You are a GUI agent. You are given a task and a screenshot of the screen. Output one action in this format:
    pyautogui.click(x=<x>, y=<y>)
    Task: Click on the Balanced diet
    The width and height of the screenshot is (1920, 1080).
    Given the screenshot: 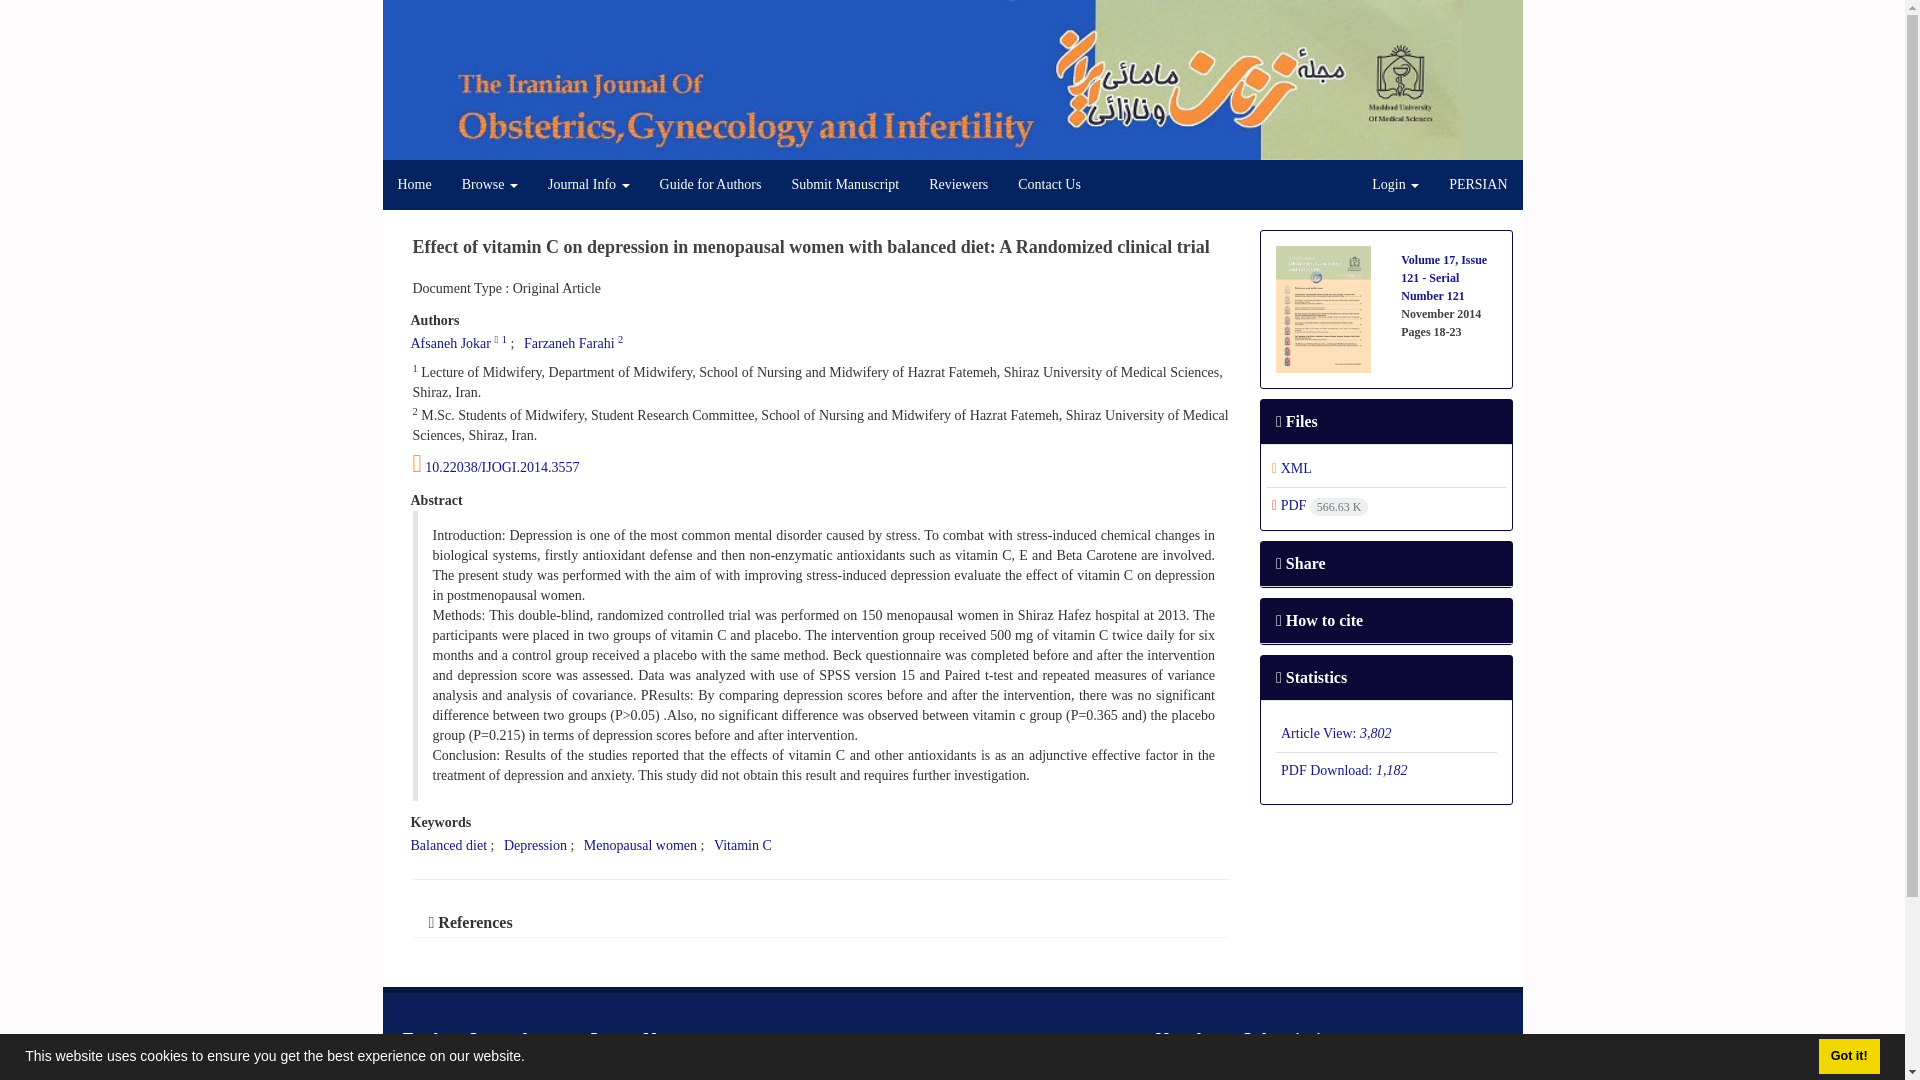 What is the action you would take?
    pyautogui.click(x=448, y=846)
    